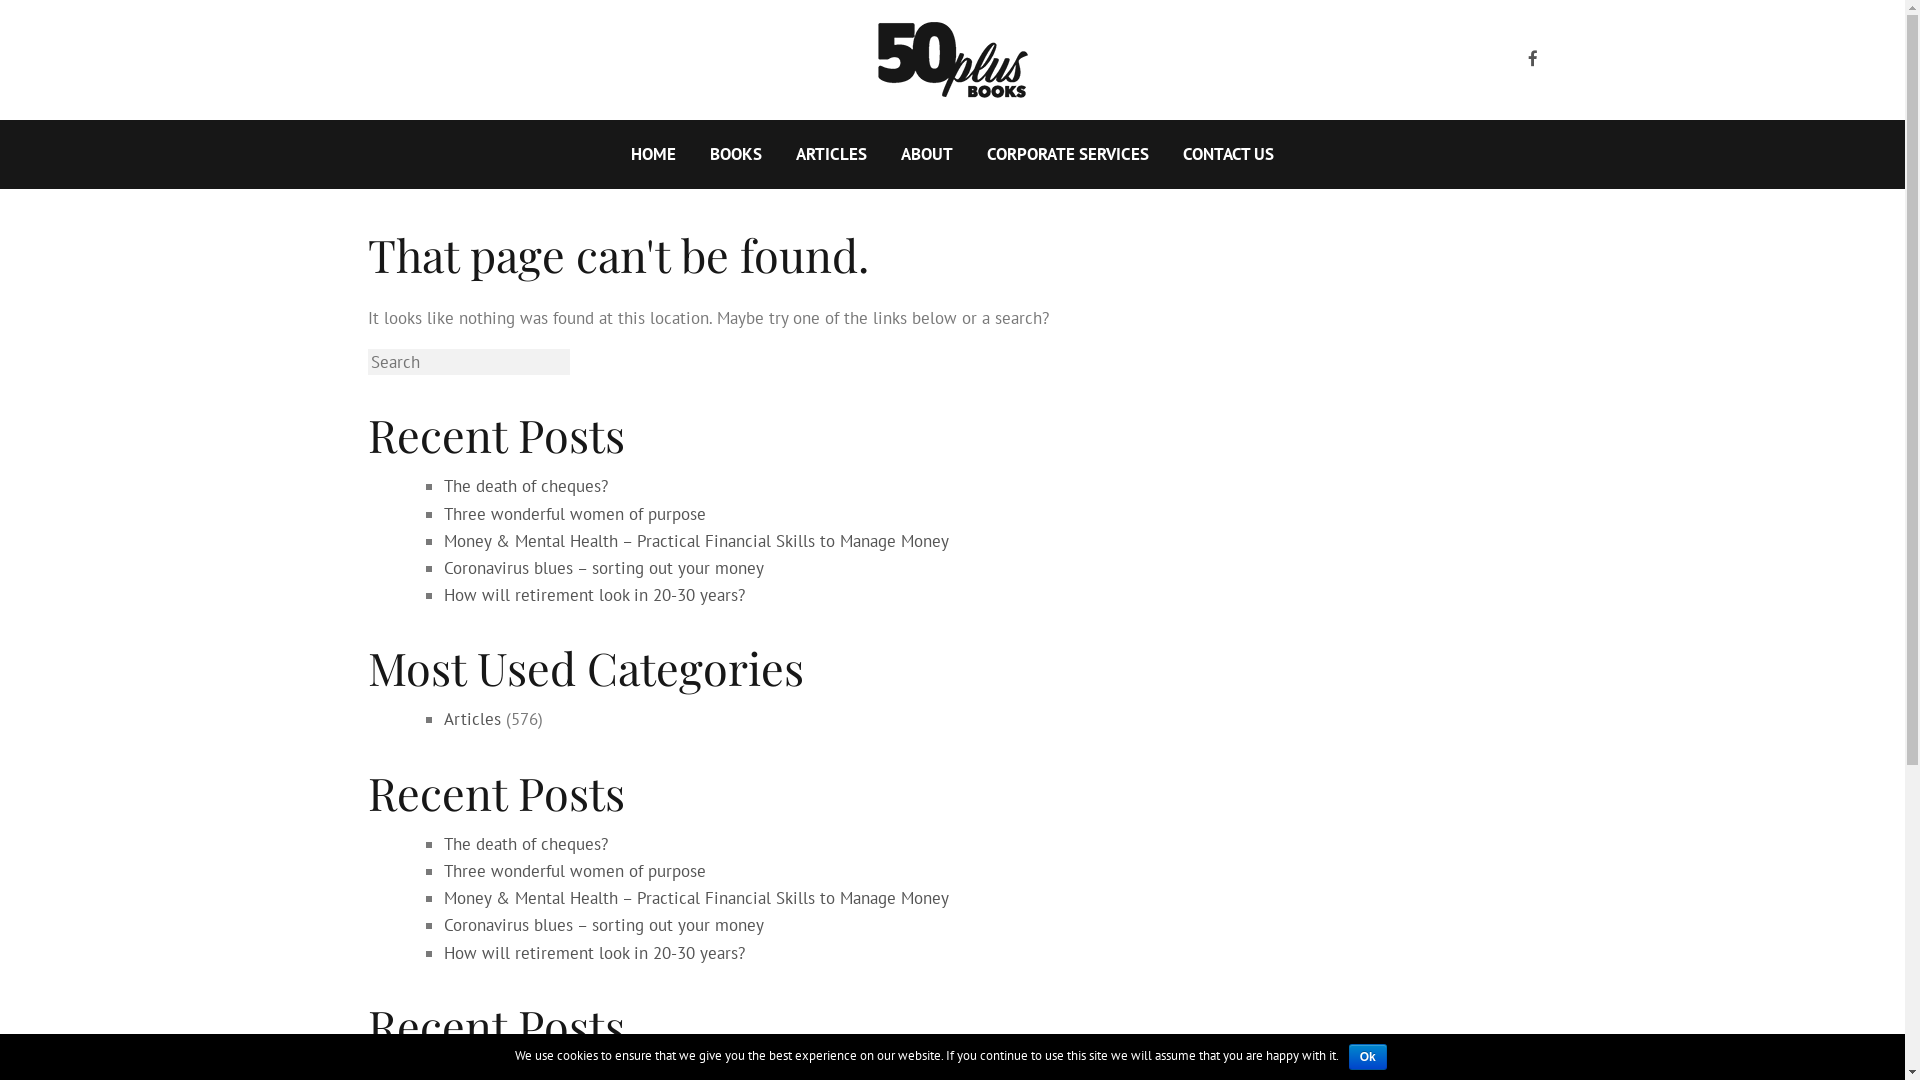  Describe the element at coordinates (594, 595) in the screenshot. I see `How will retirement look in 20-30 years?` at that location.